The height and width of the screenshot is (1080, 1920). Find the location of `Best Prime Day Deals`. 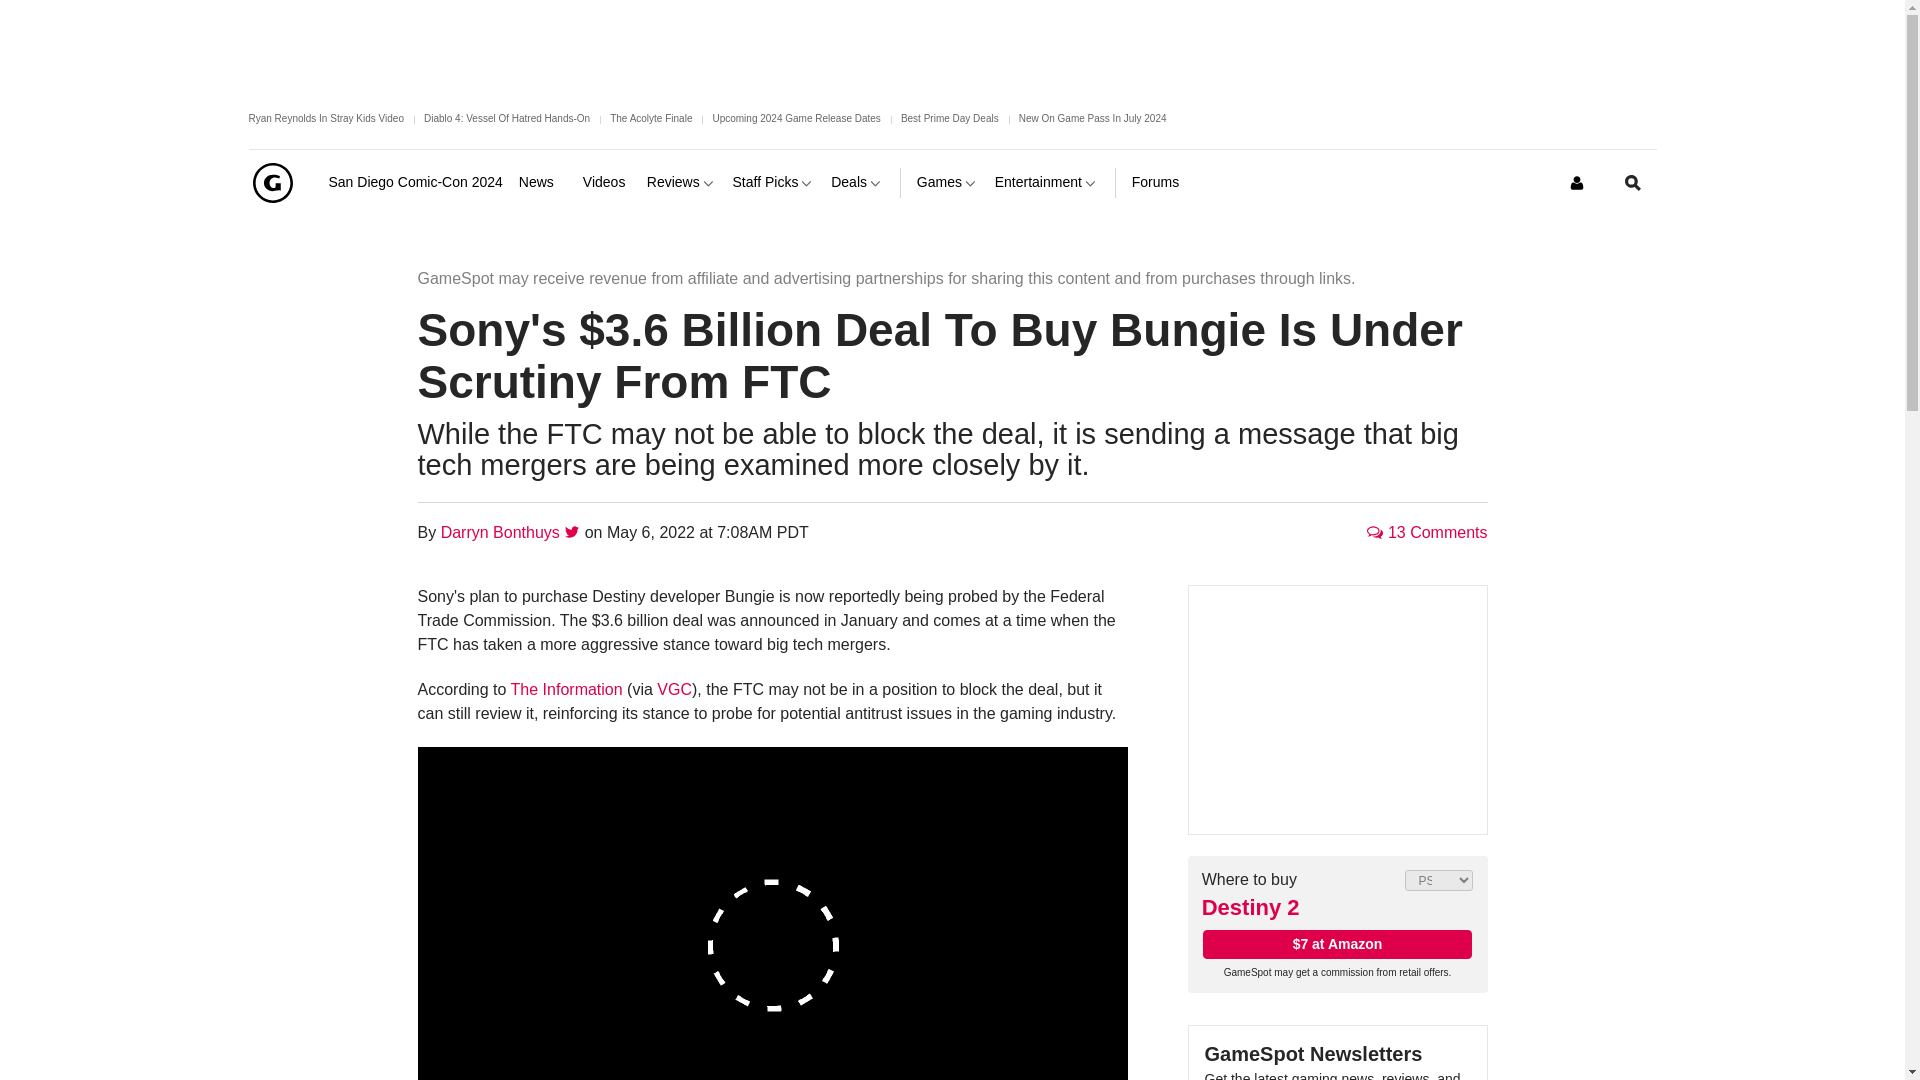

Best Prime Day Deals is located at coordinates (949, 118).